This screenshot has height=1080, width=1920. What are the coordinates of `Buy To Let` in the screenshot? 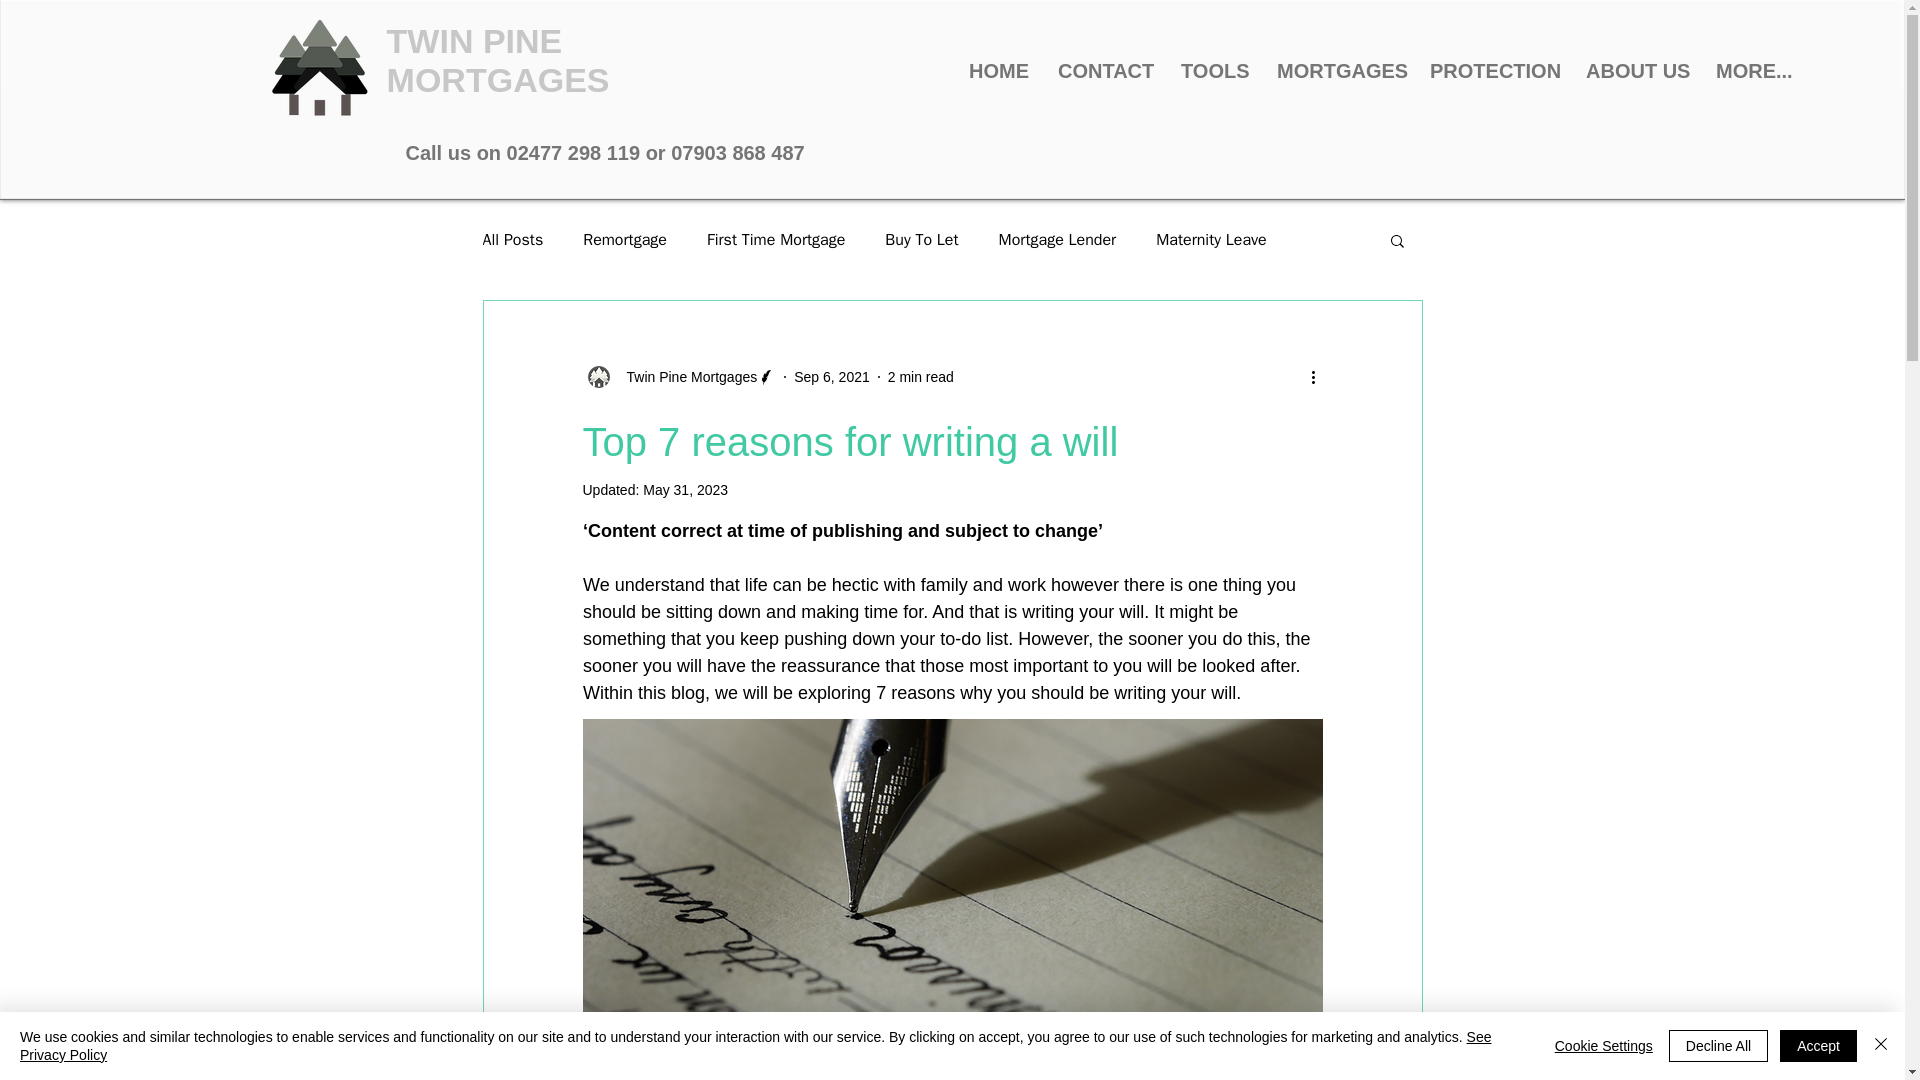 It's located at (922, 240).